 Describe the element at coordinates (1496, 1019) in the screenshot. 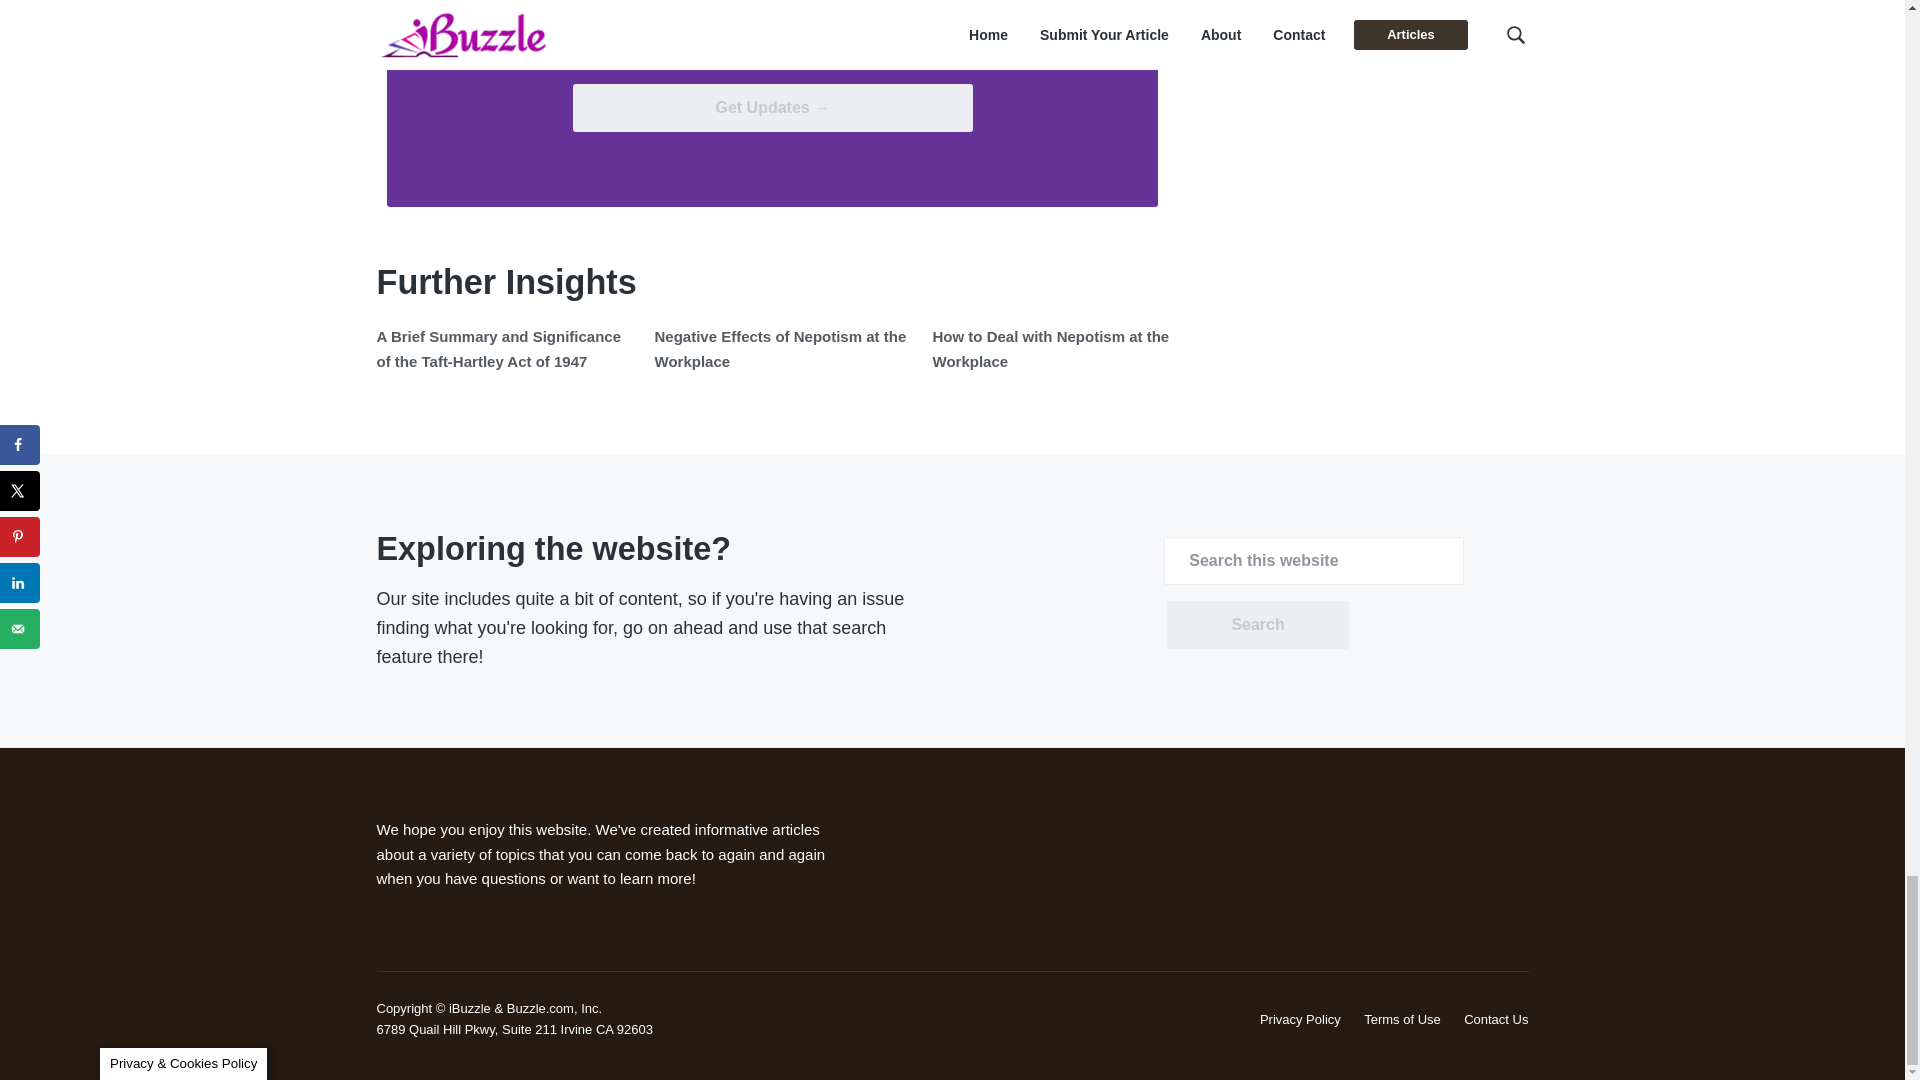

I see `Contact Us` at that location.